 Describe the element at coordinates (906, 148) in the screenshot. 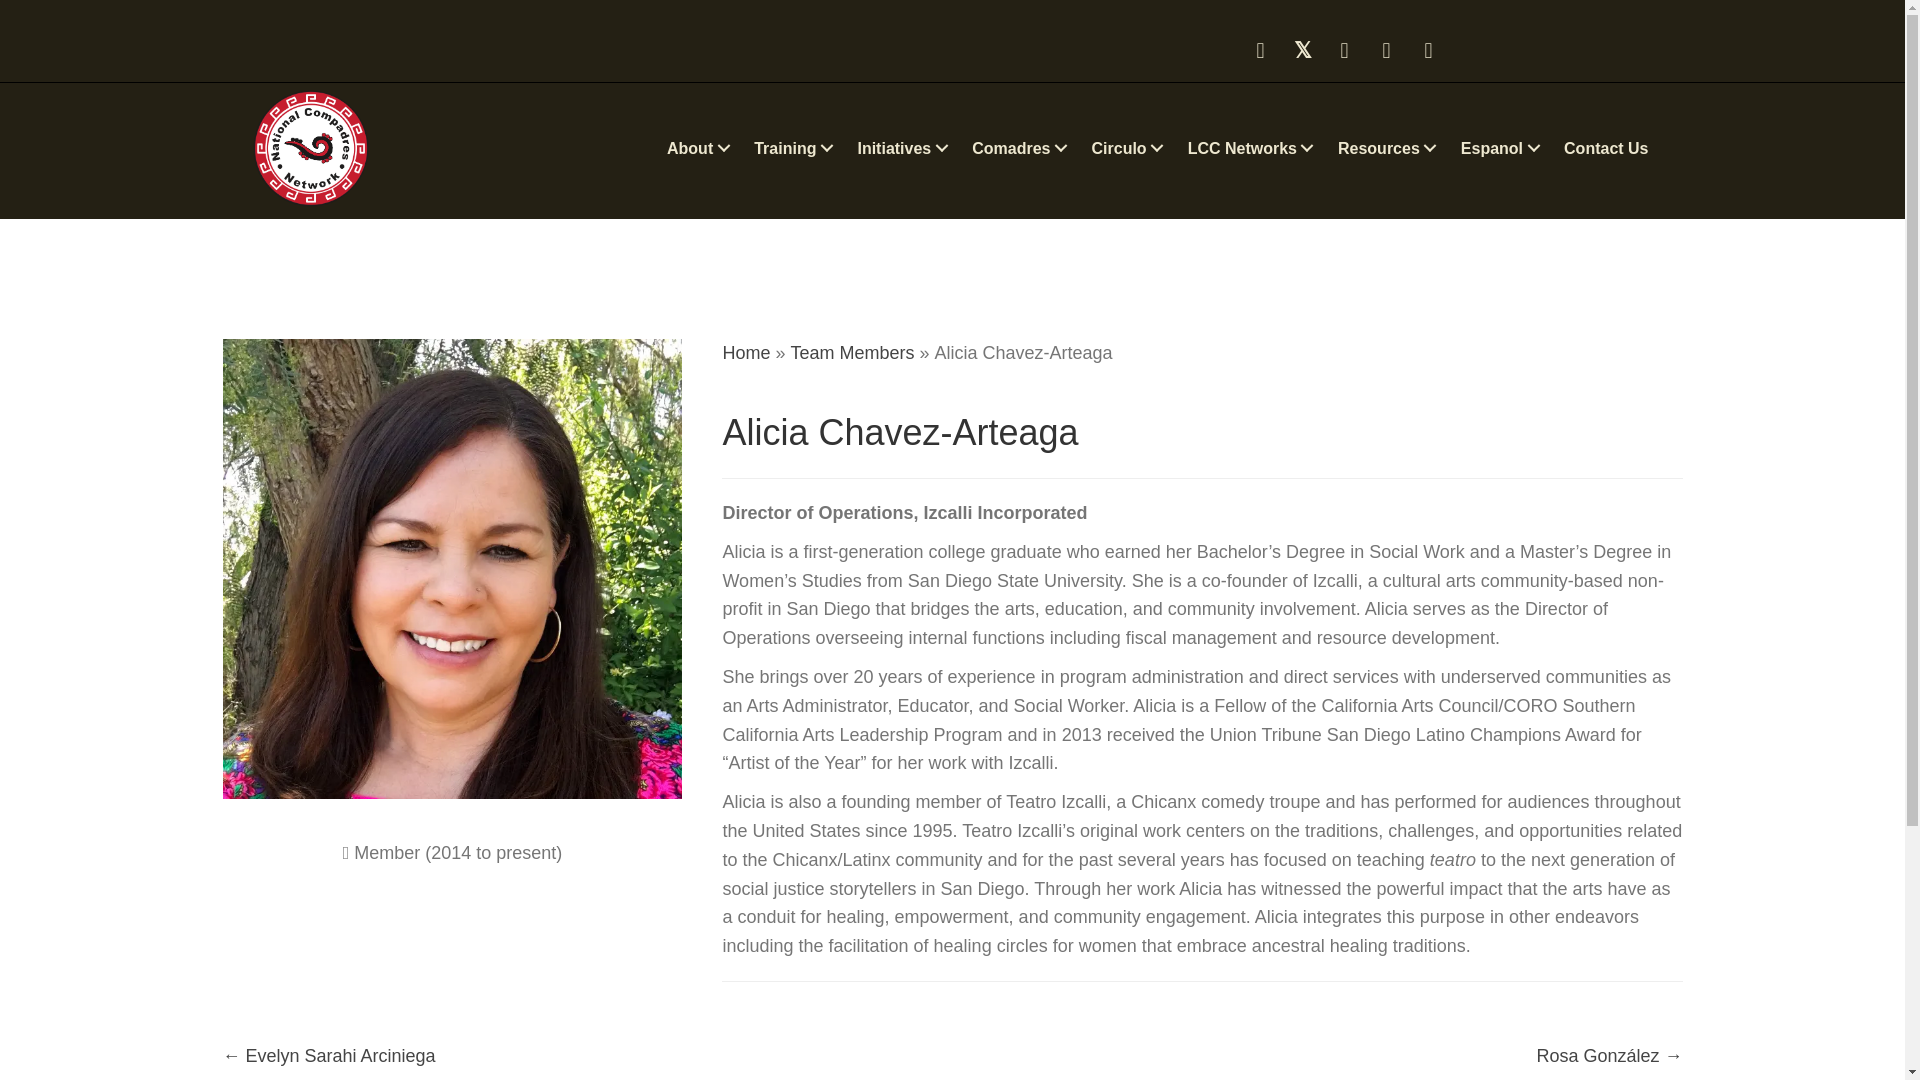

I see `Initiatives` at that location.